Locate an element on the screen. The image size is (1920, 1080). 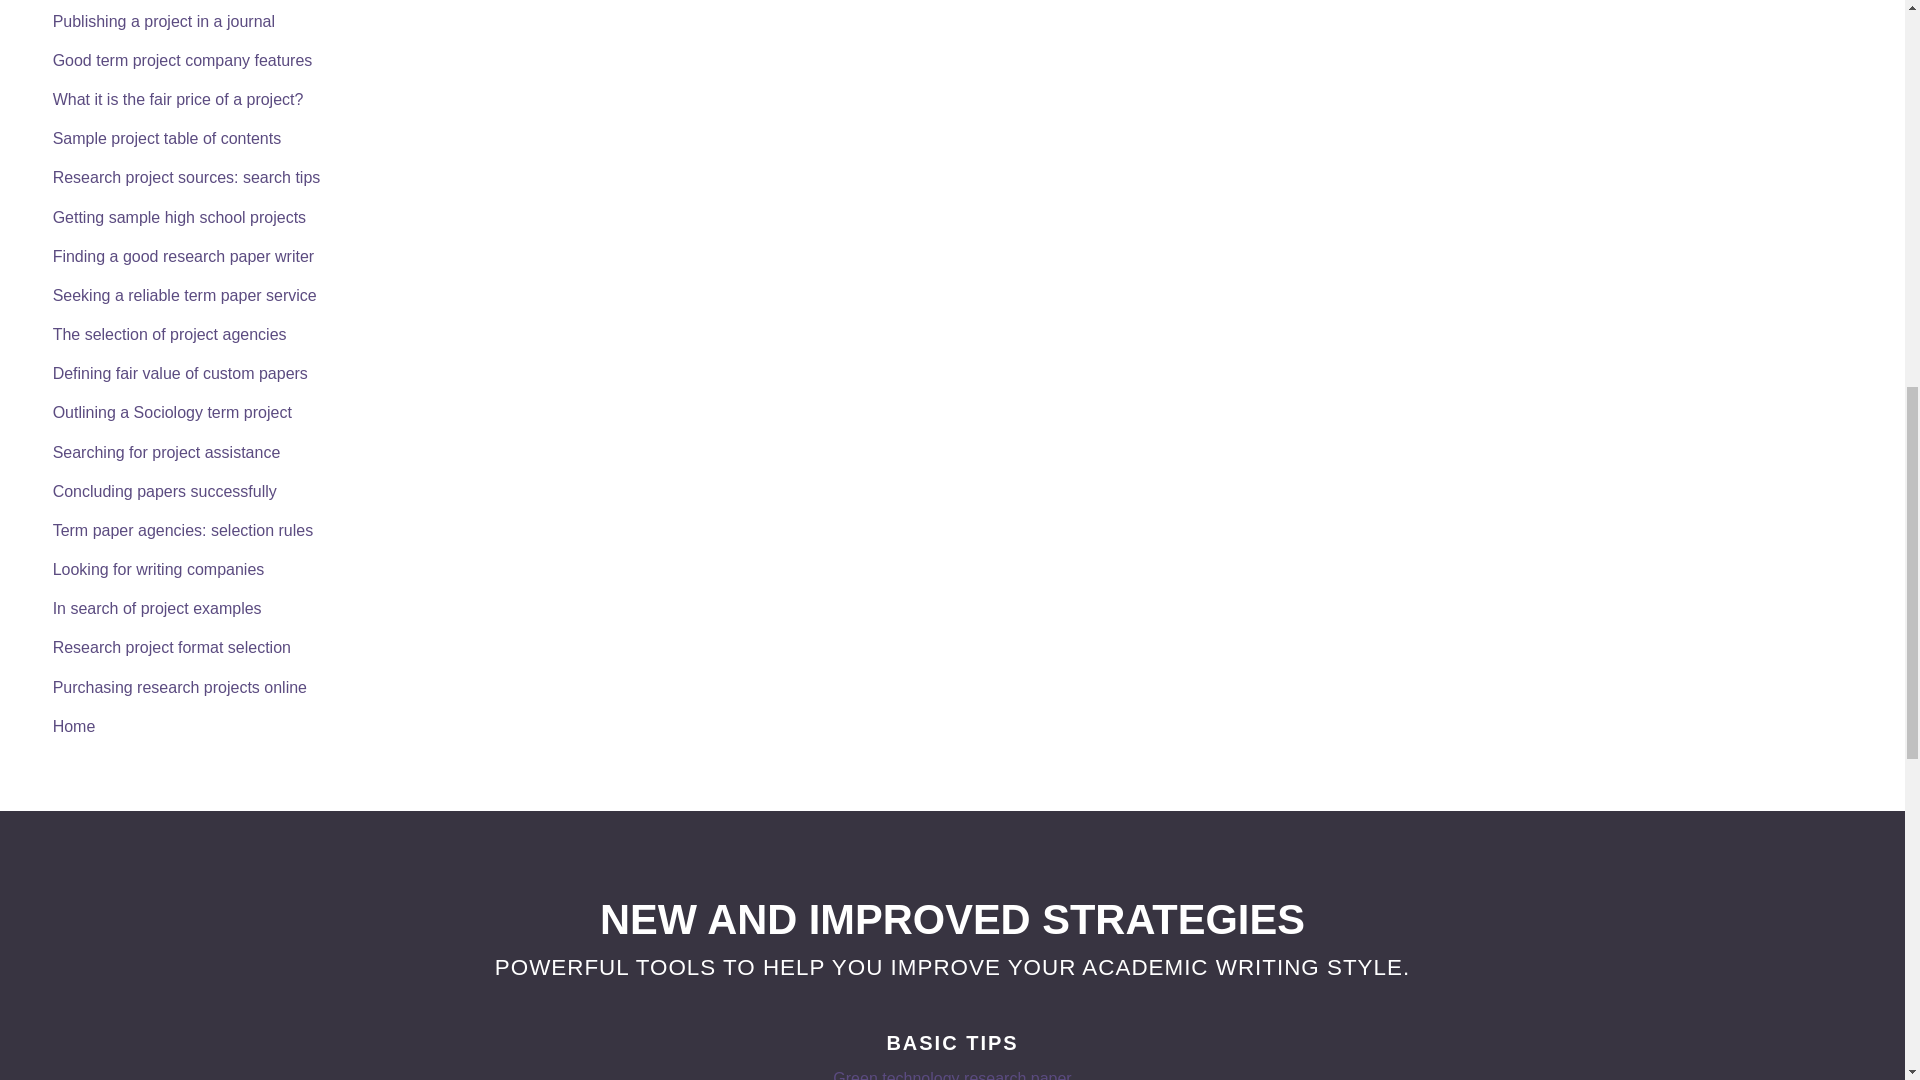
In Search Of A Research Paper Table Of Contents Template is located at coordinates (165, 138).